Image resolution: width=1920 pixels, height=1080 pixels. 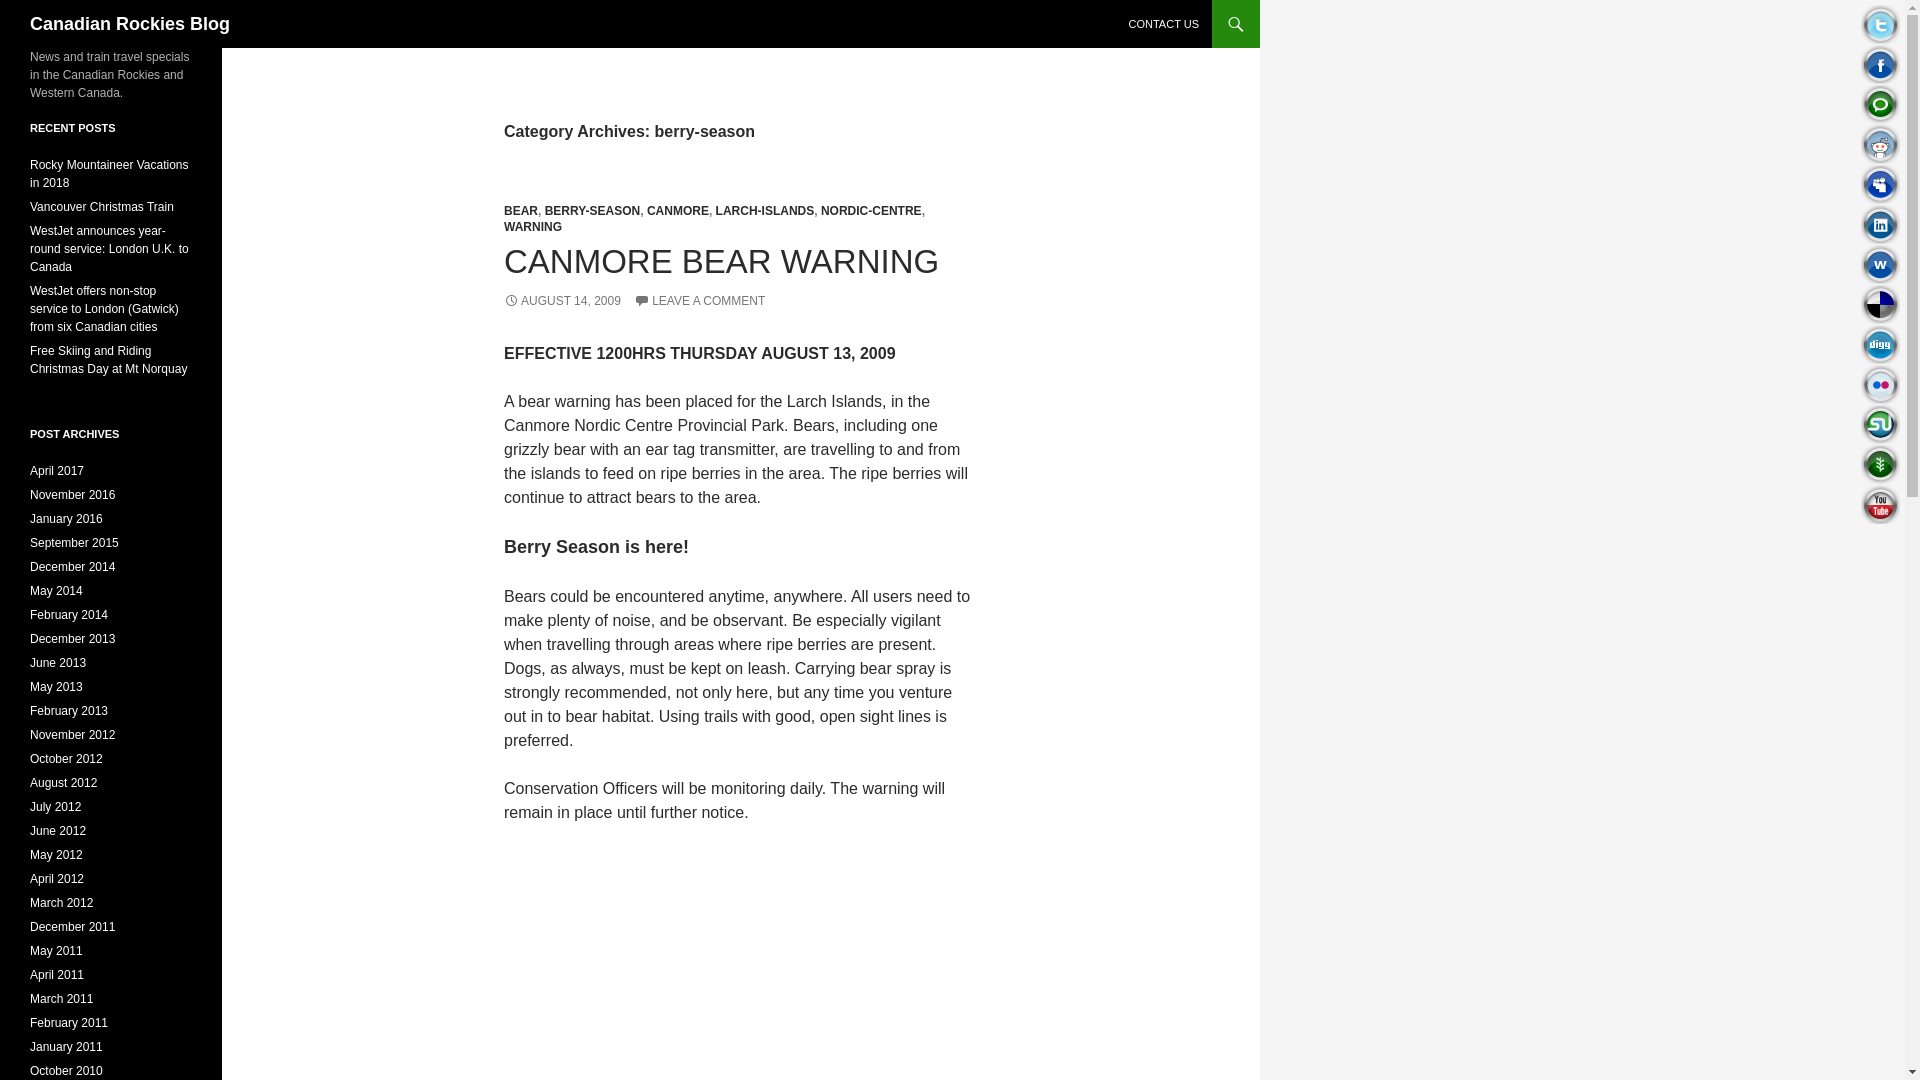 What do you see at coordinates (1880, 64) in the screenshot?
I see `Share it on Facebook` at bounding box center [1880, 64].